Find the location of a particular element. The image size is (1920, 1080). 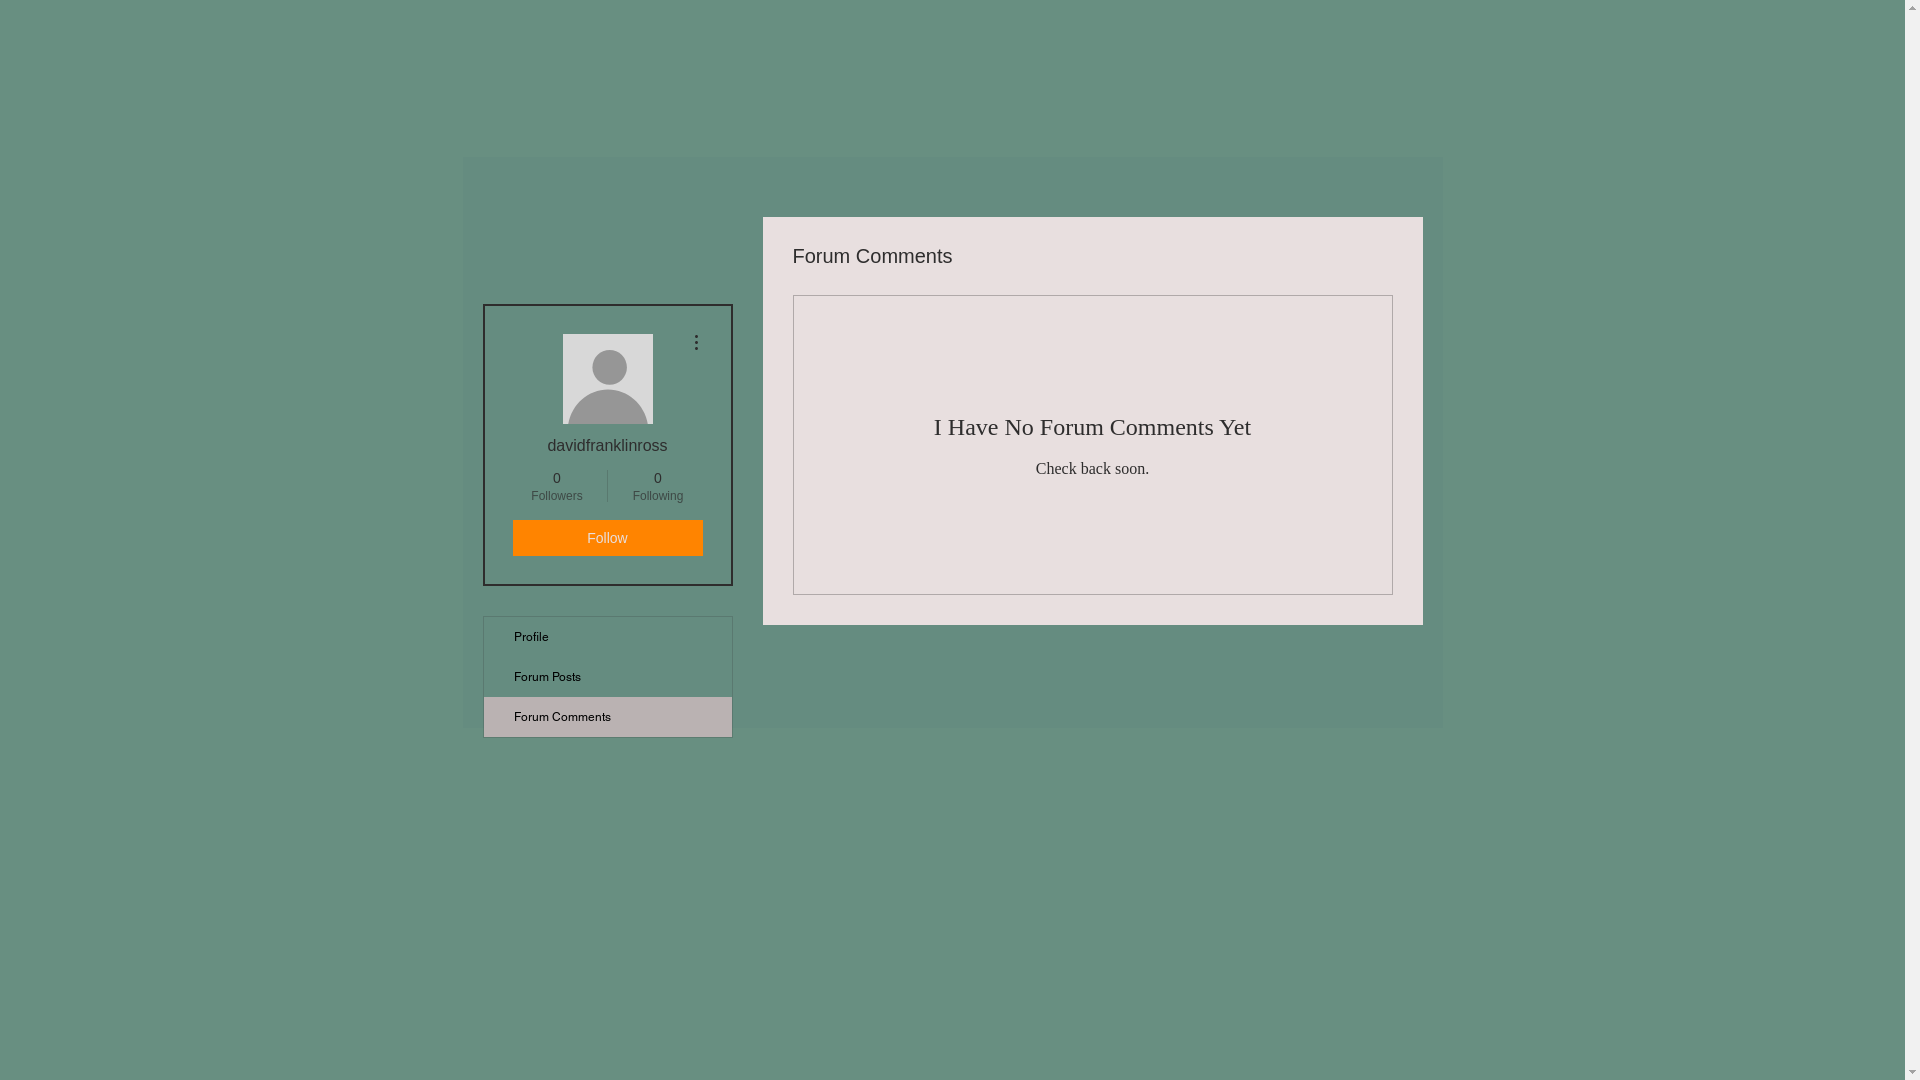

Forum Posts is located at coordinates (608, 677).